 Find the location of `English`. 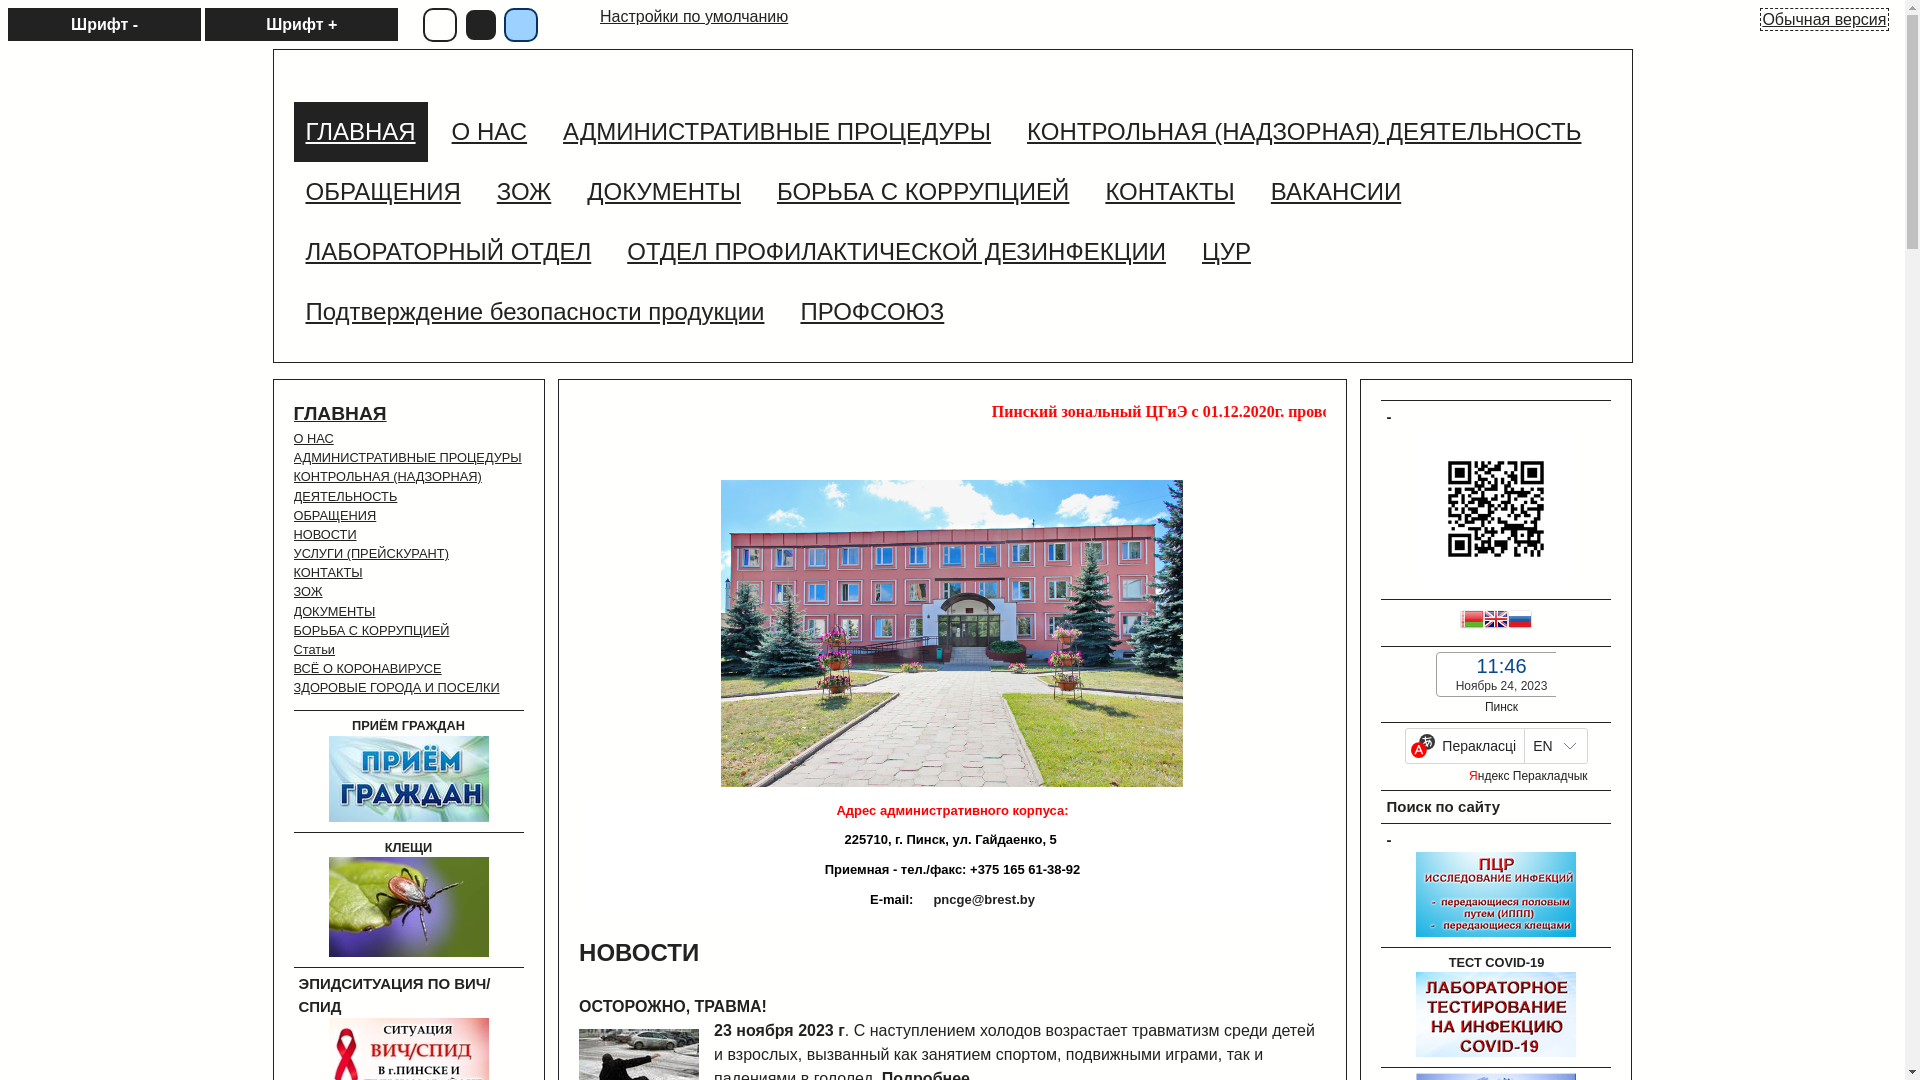

English is located at coordinates (1496, 622).